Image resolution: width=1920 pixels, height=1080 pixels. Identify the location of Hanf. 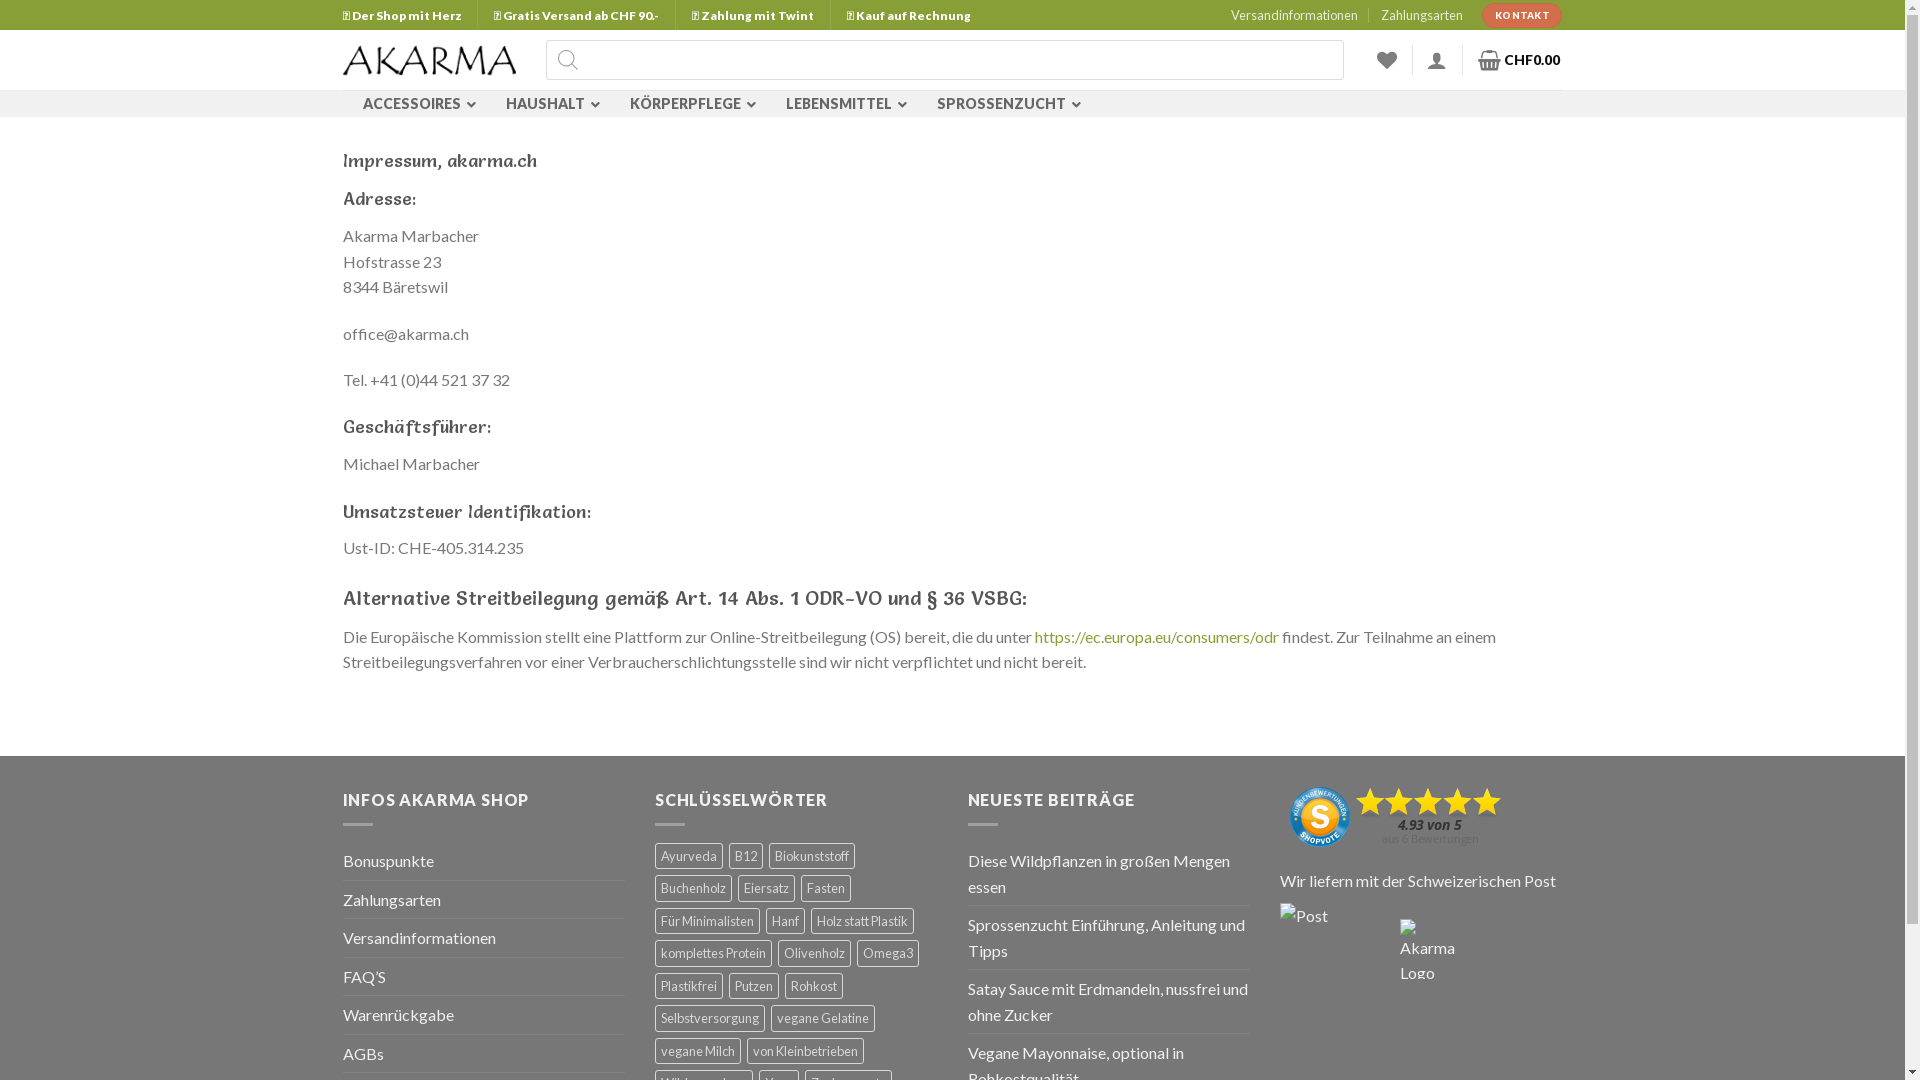
(786, 921).